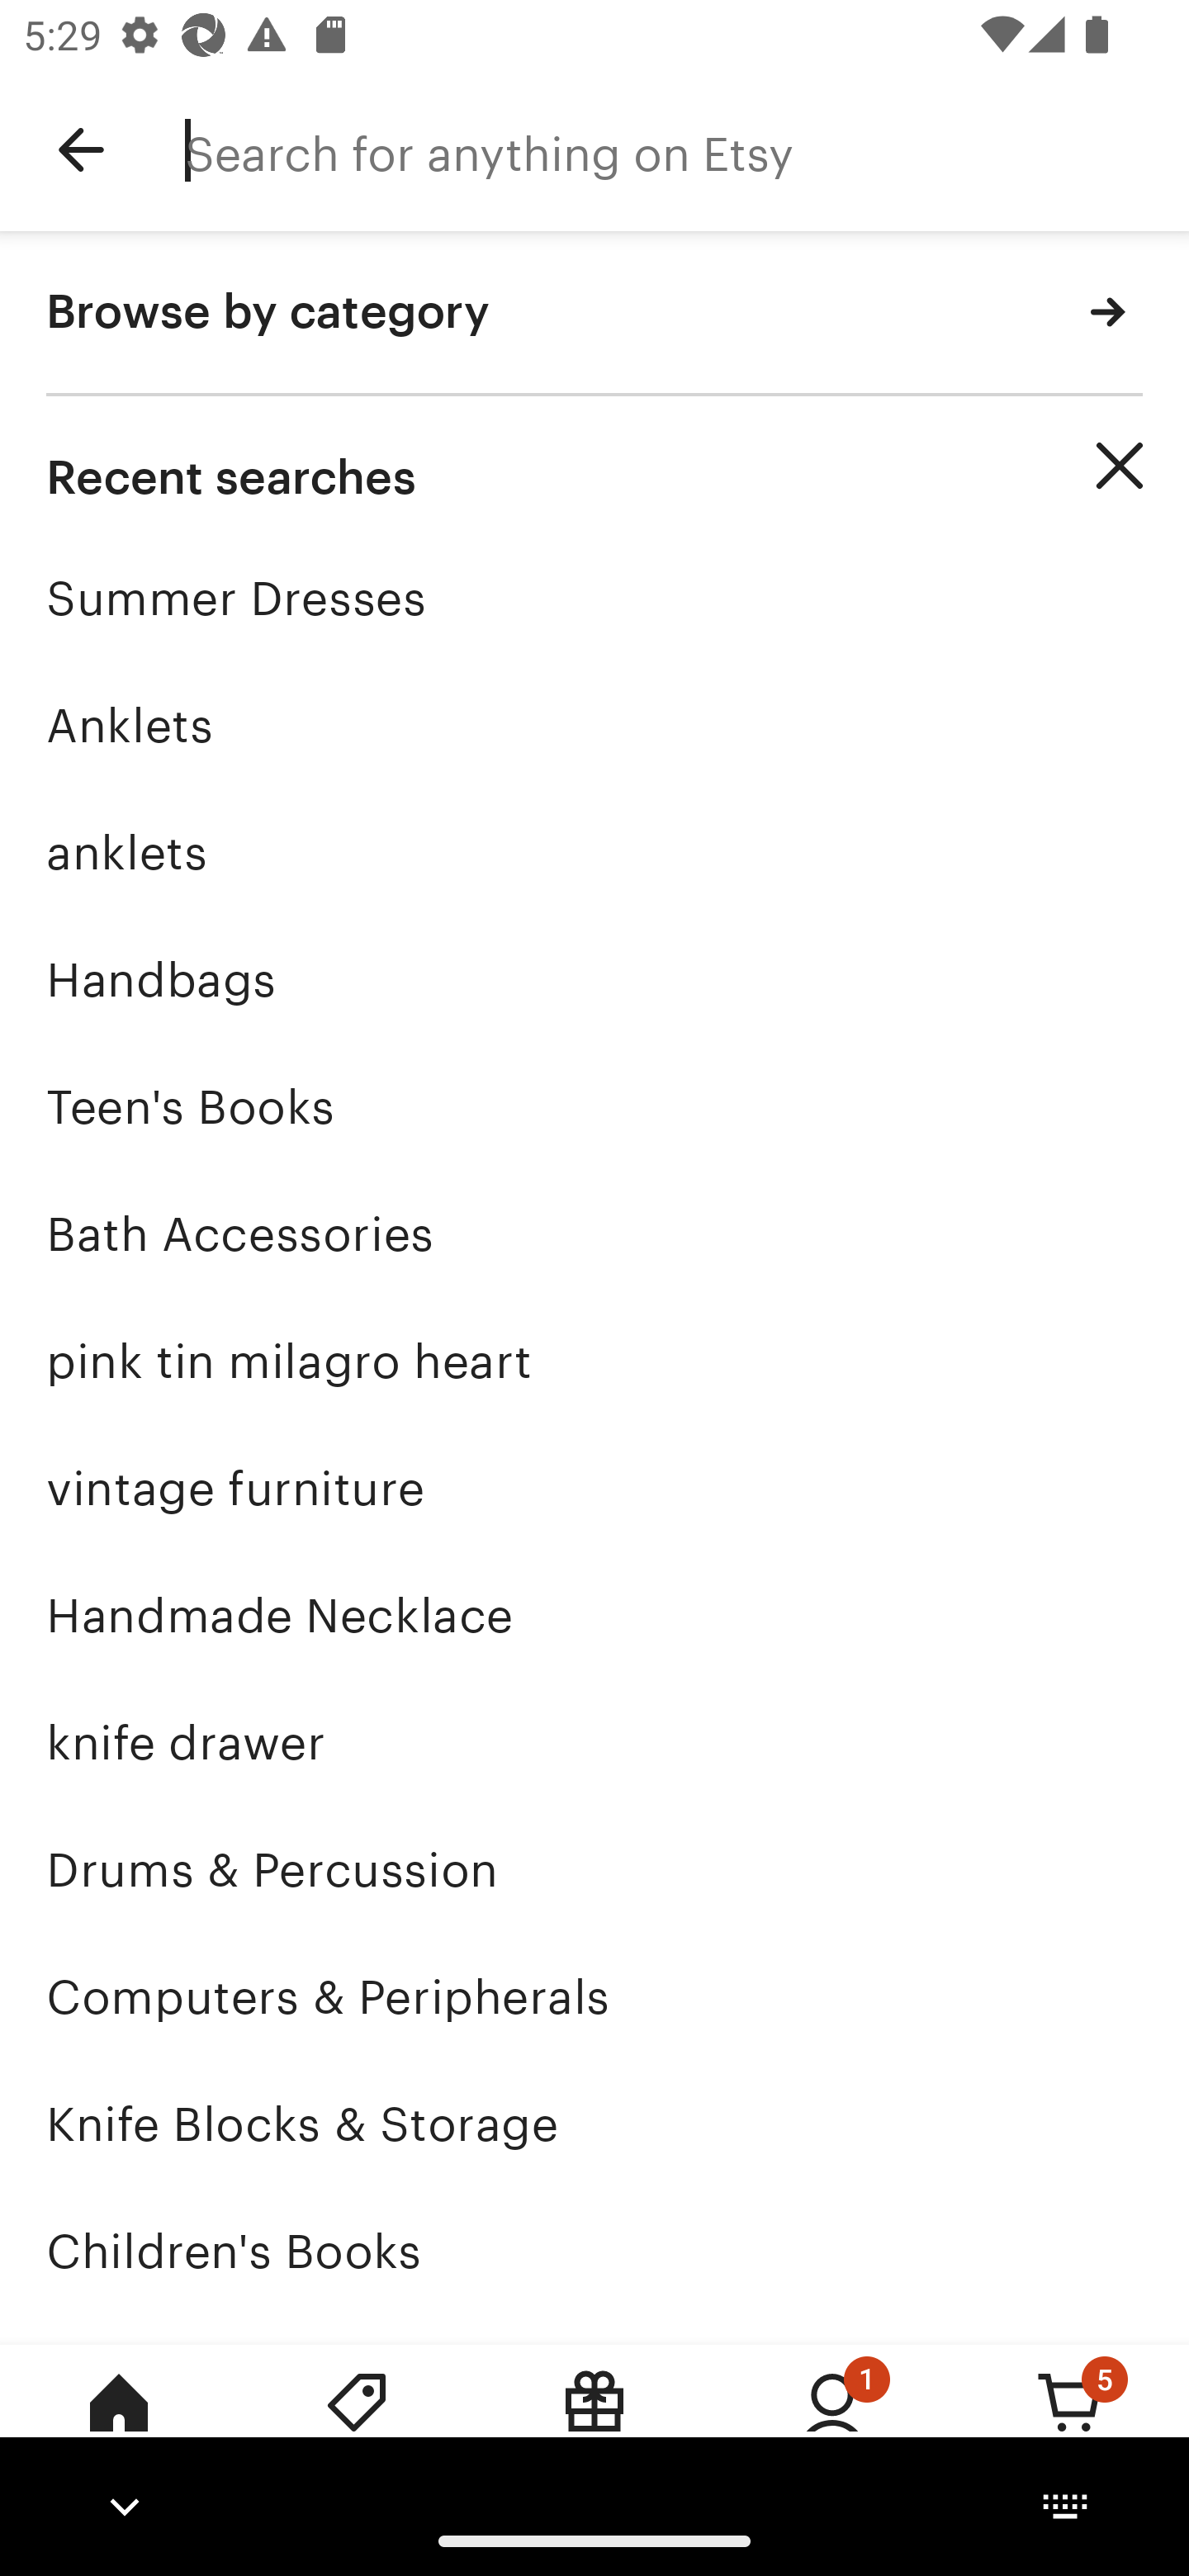 This screenshot has width=1189, height=2576. I want to click on Deals, so click(357, 2425).